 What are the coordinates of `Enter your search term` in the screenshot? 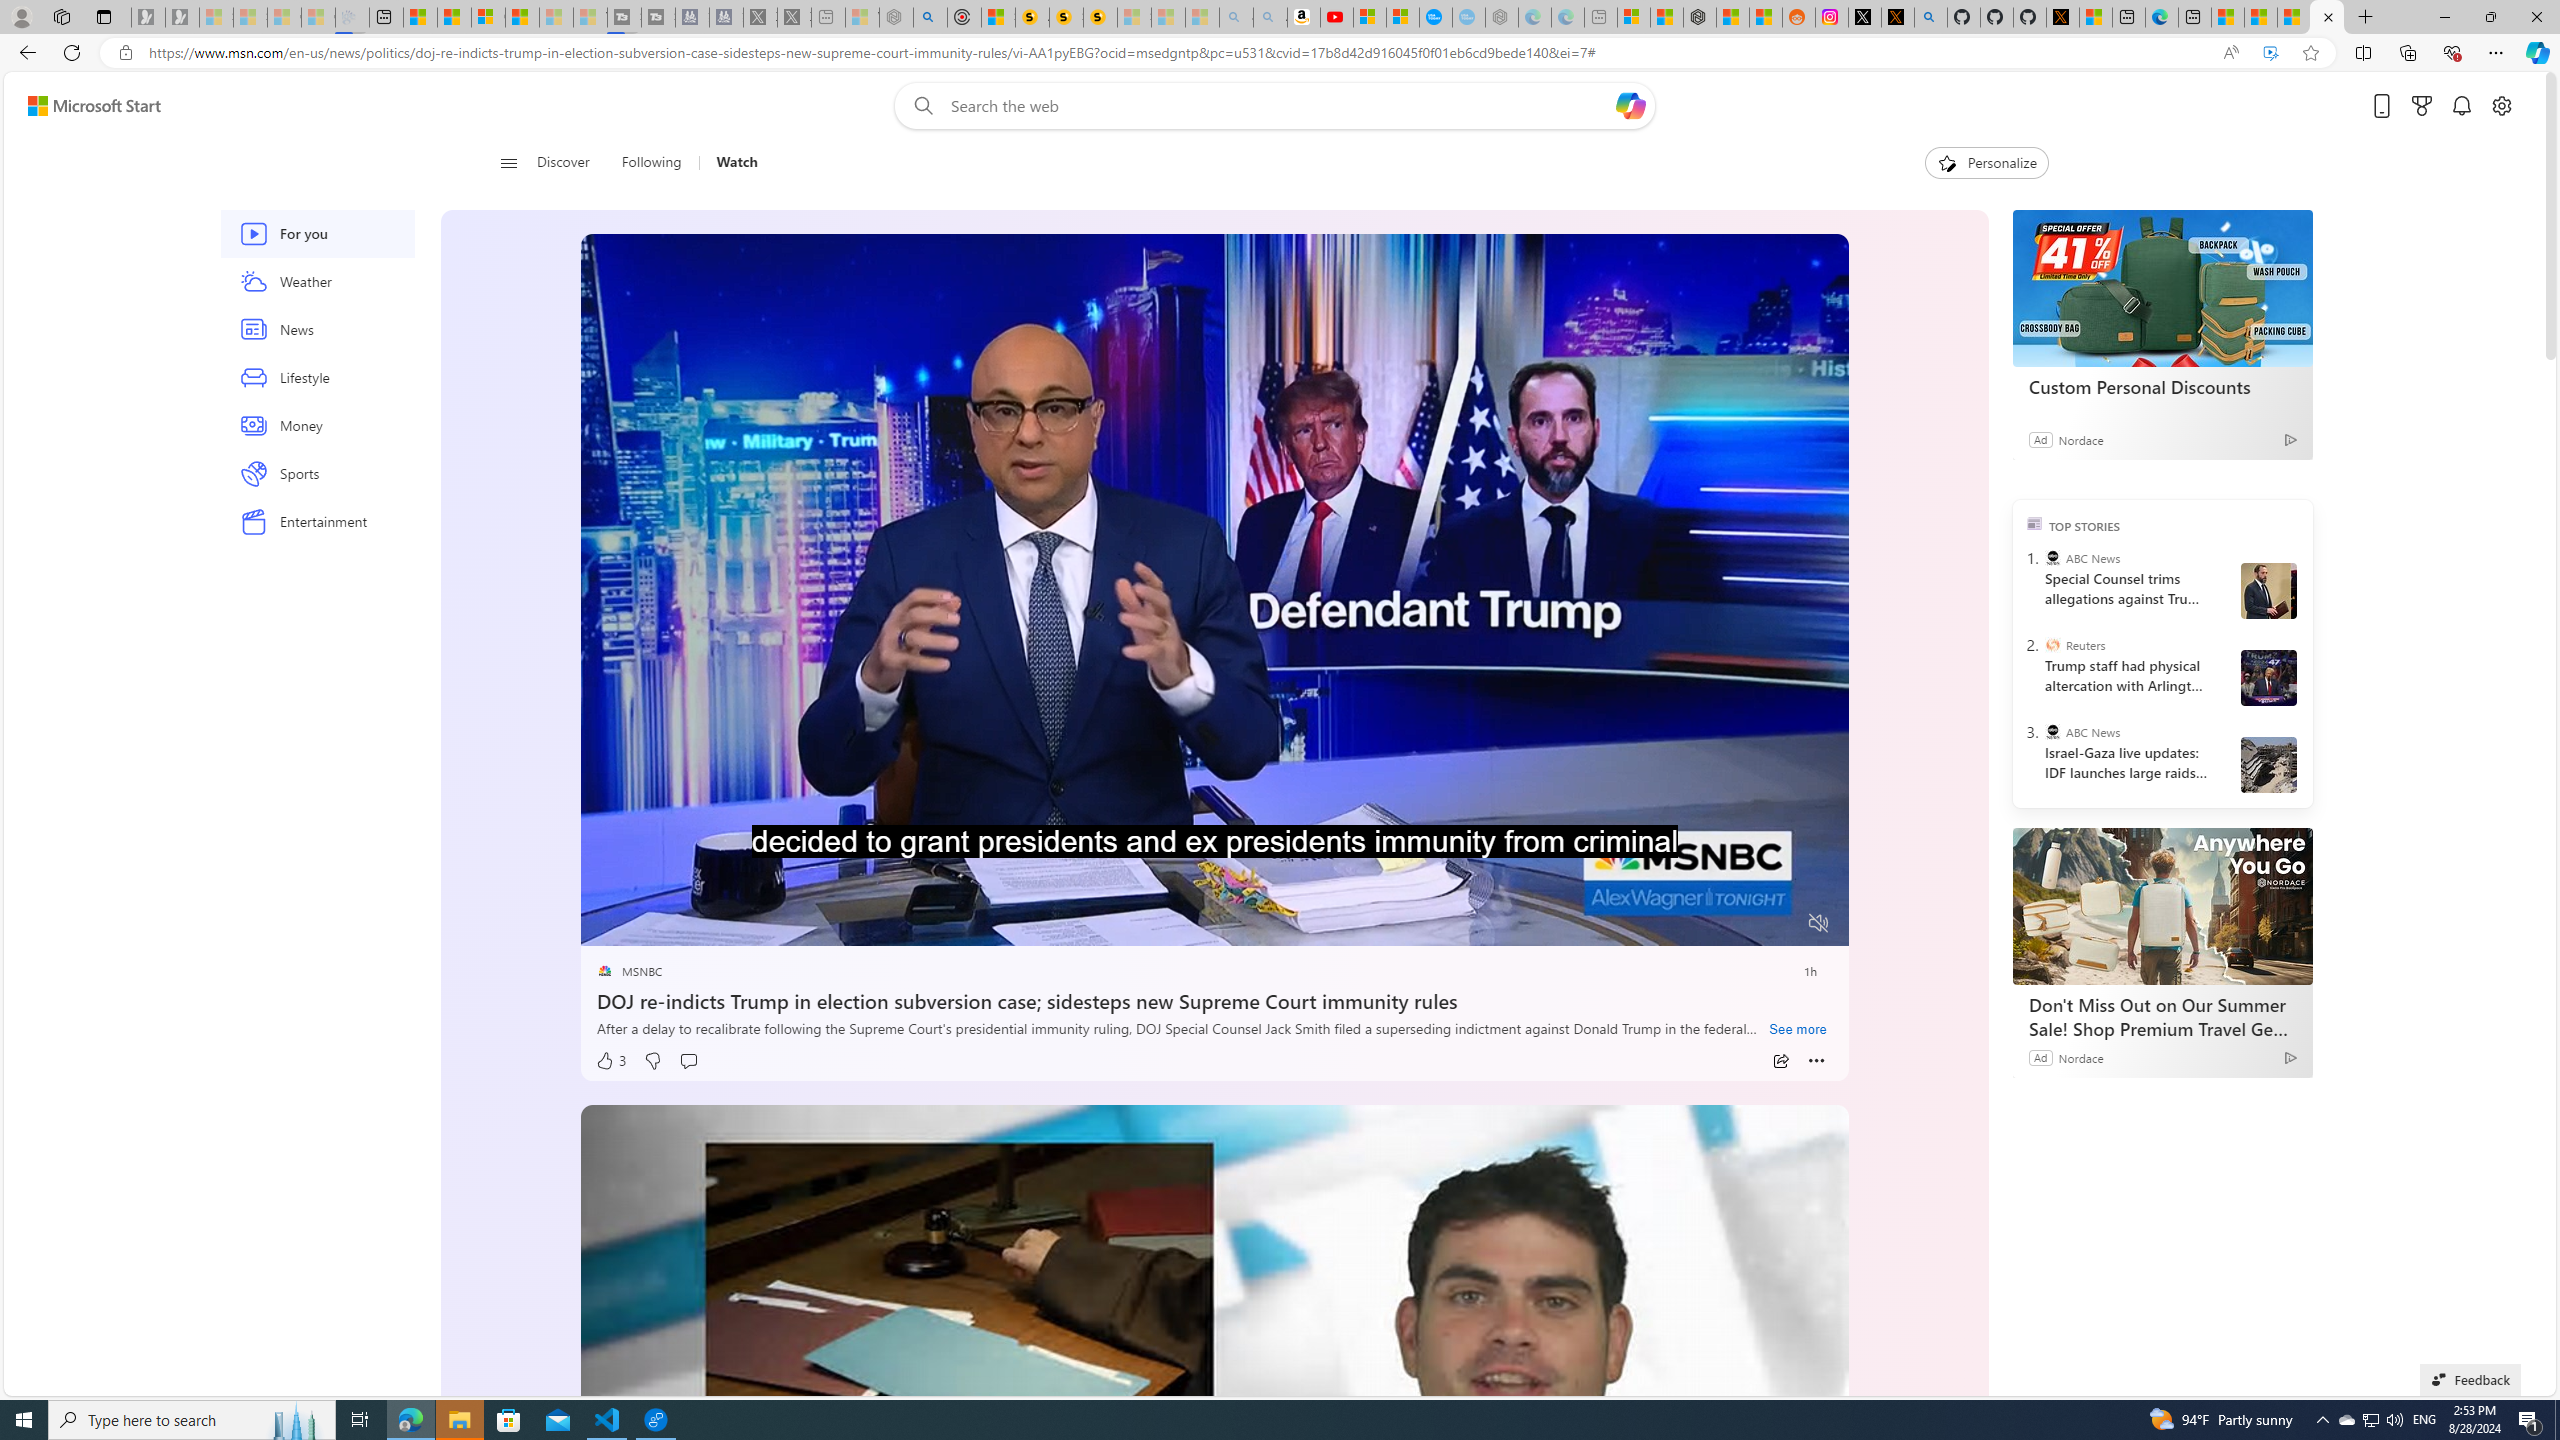 It's located at (1280, 106).